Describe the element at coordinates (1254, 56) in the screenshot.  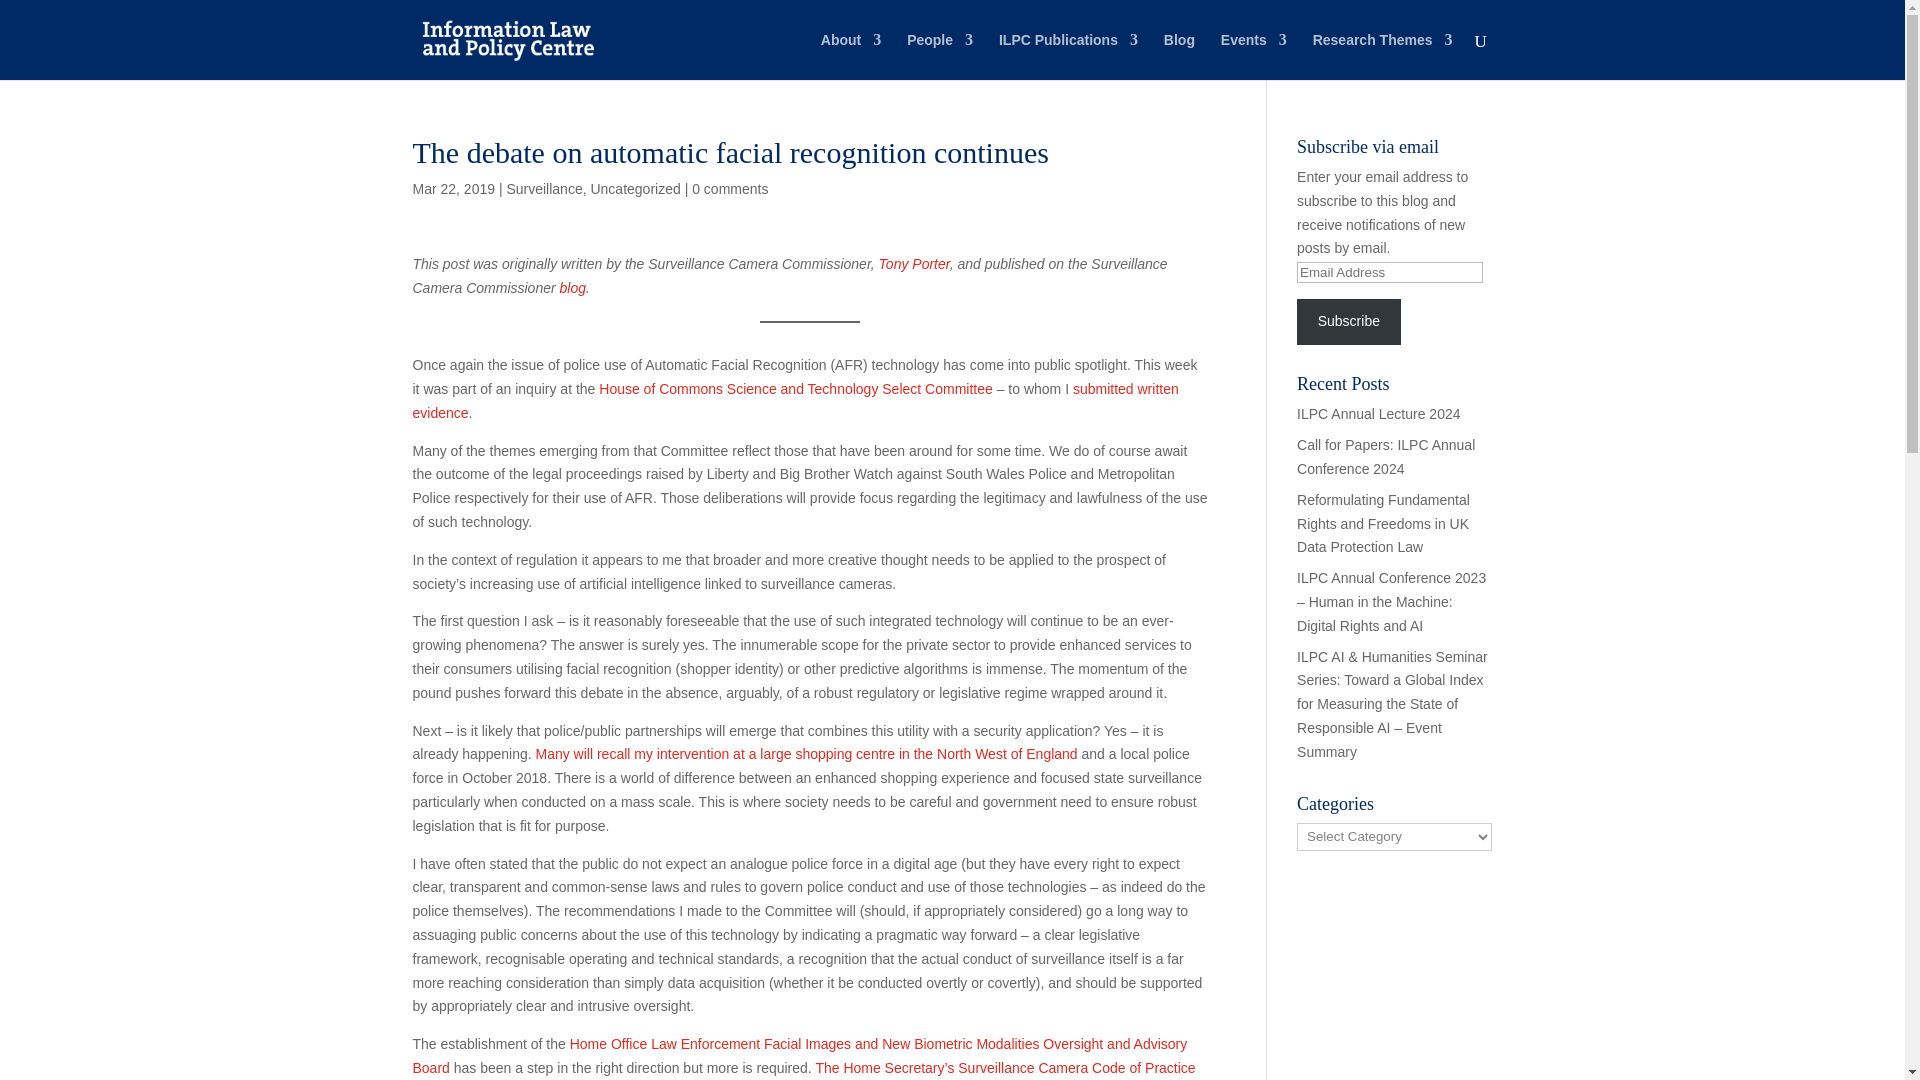
I see `Events` at that location.